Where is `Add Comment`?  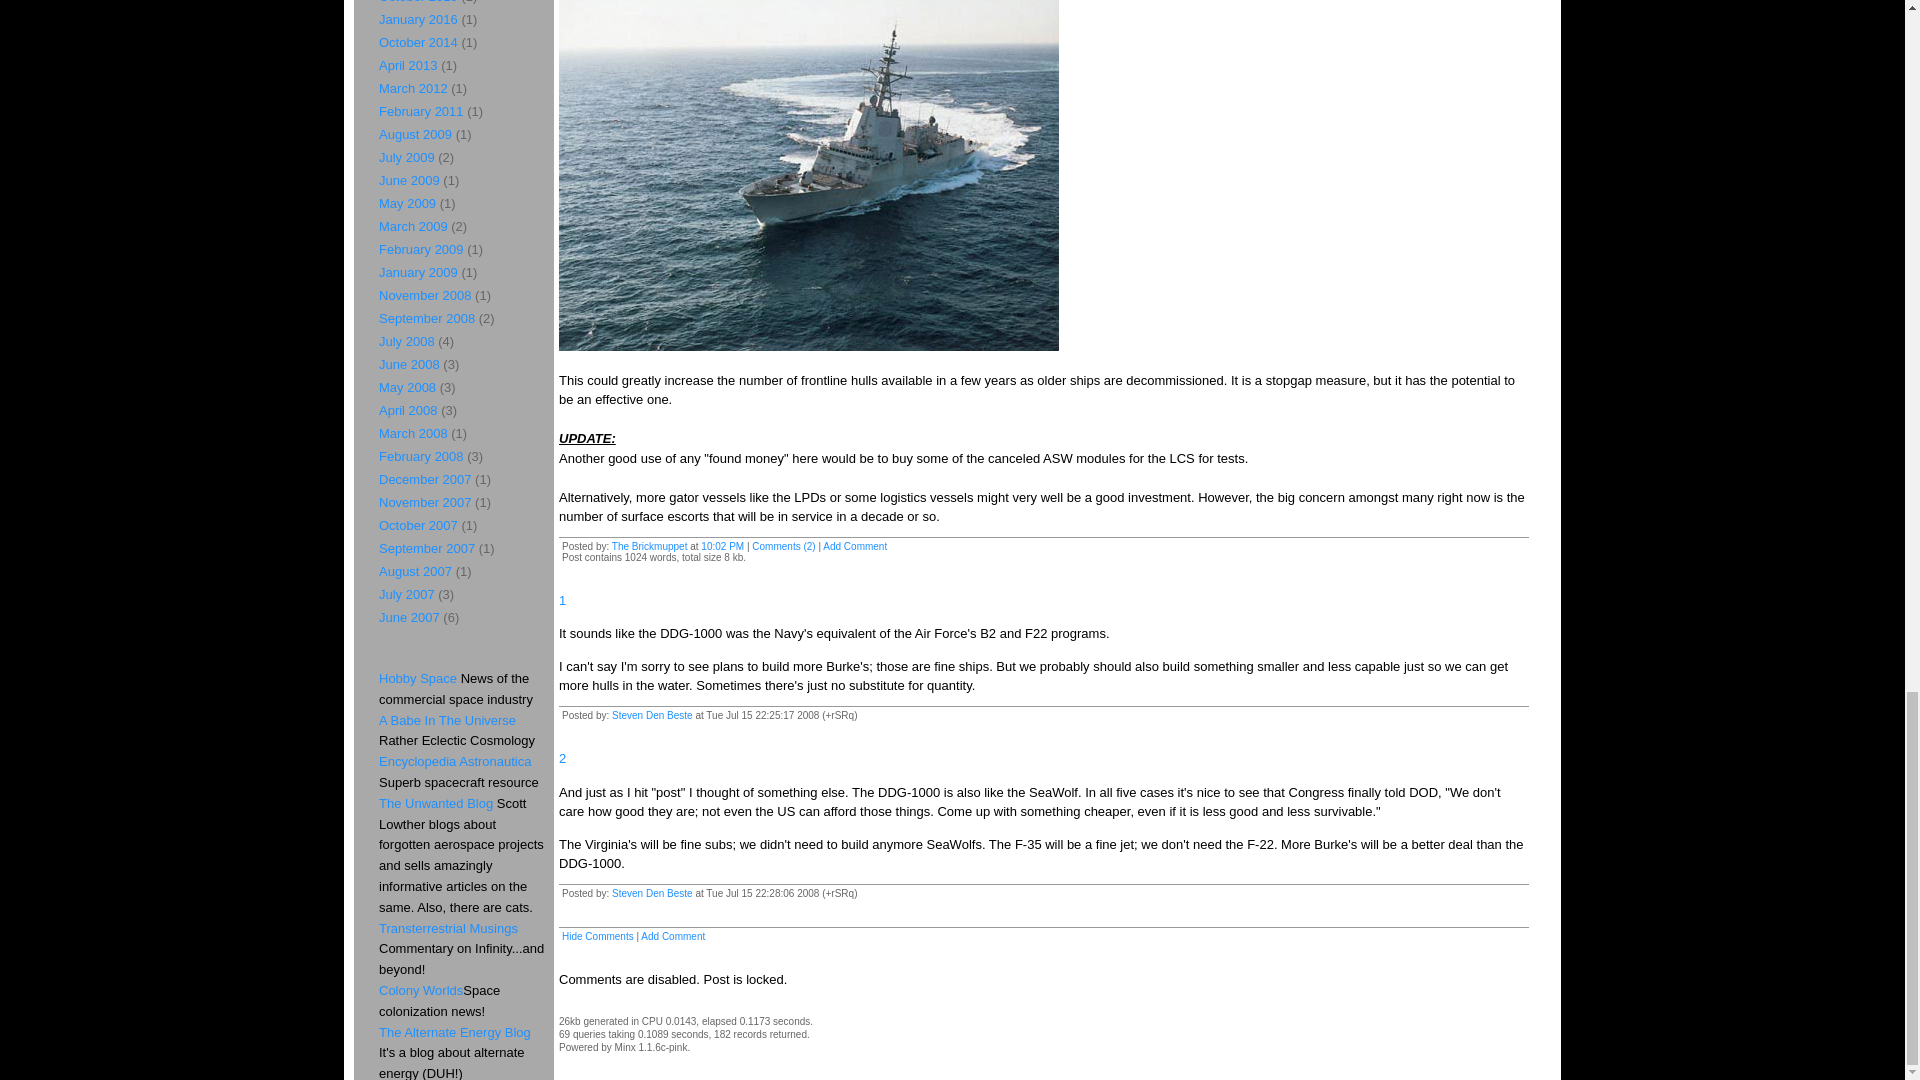
Add Comment is located at coordinates (672, 936).